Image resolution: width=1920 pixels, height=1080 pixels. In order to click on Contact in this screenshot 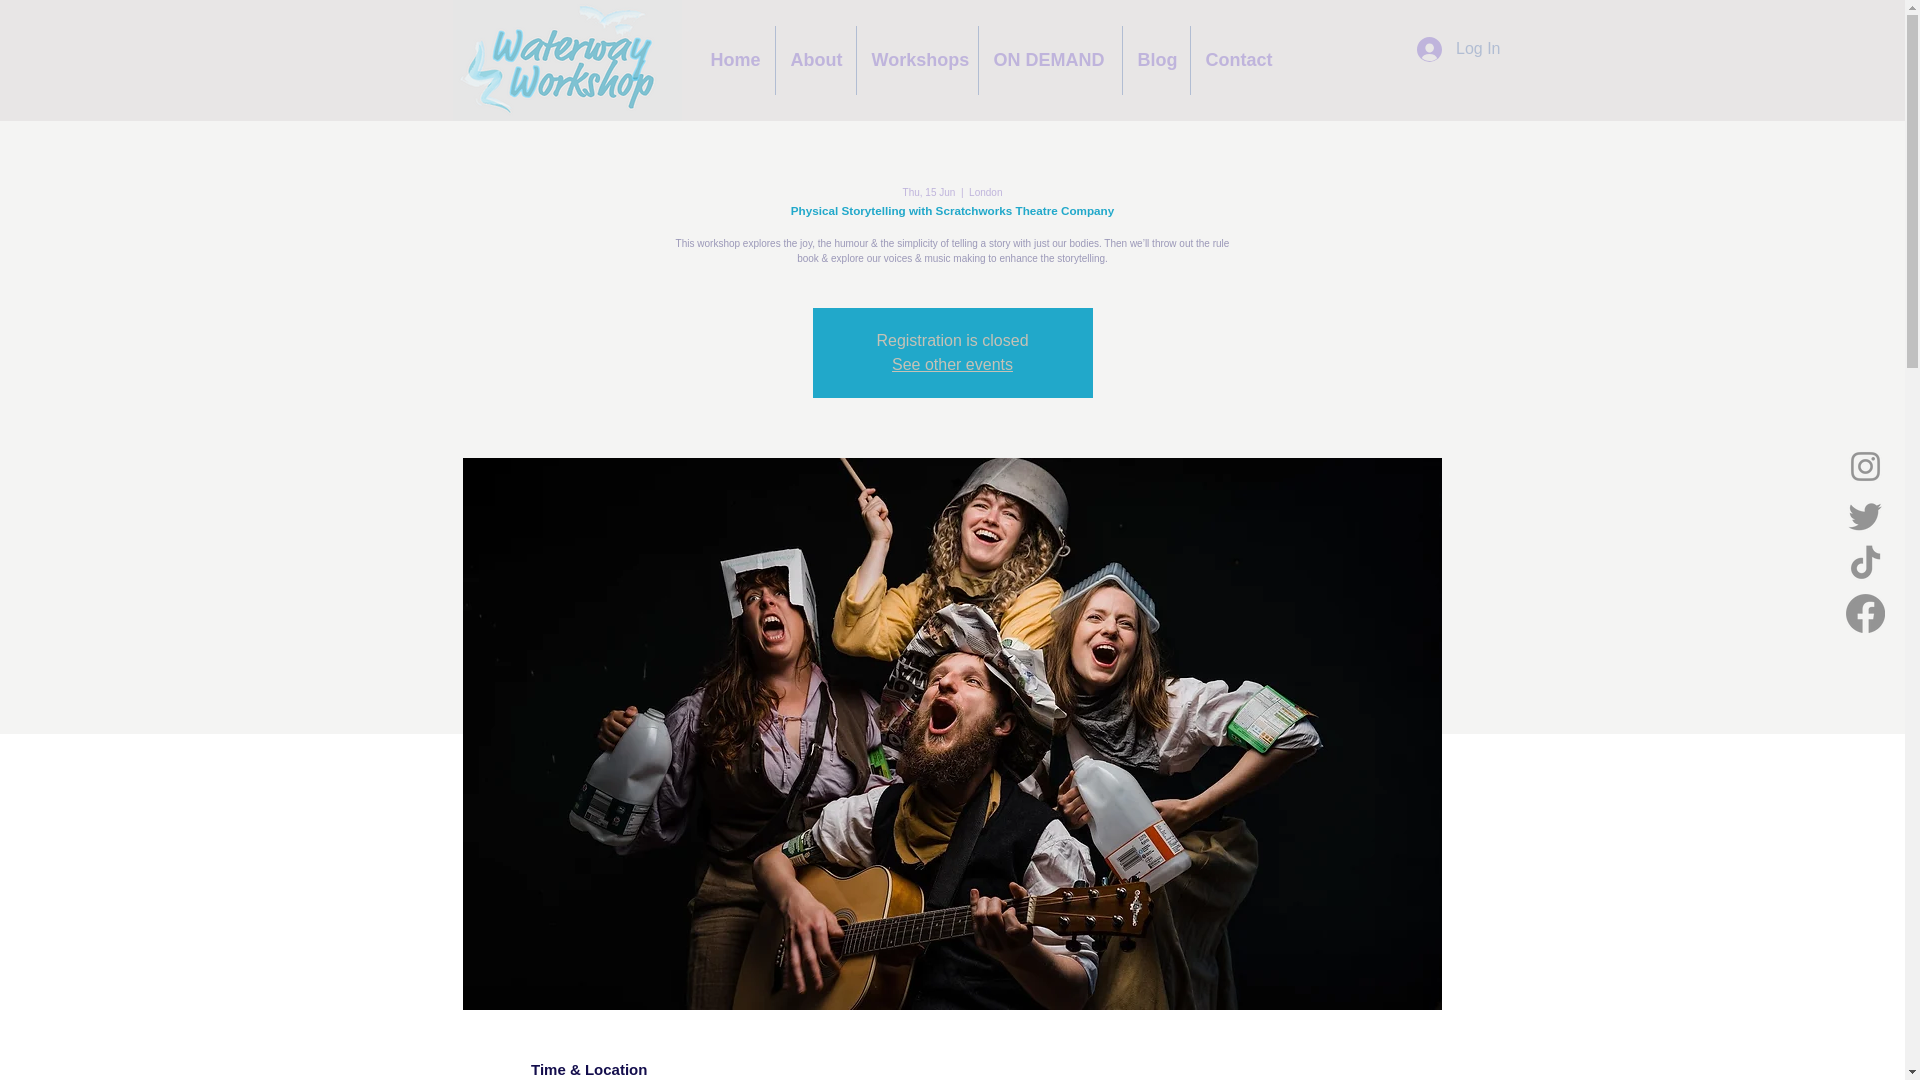, I will do `click(1237, 60)`.